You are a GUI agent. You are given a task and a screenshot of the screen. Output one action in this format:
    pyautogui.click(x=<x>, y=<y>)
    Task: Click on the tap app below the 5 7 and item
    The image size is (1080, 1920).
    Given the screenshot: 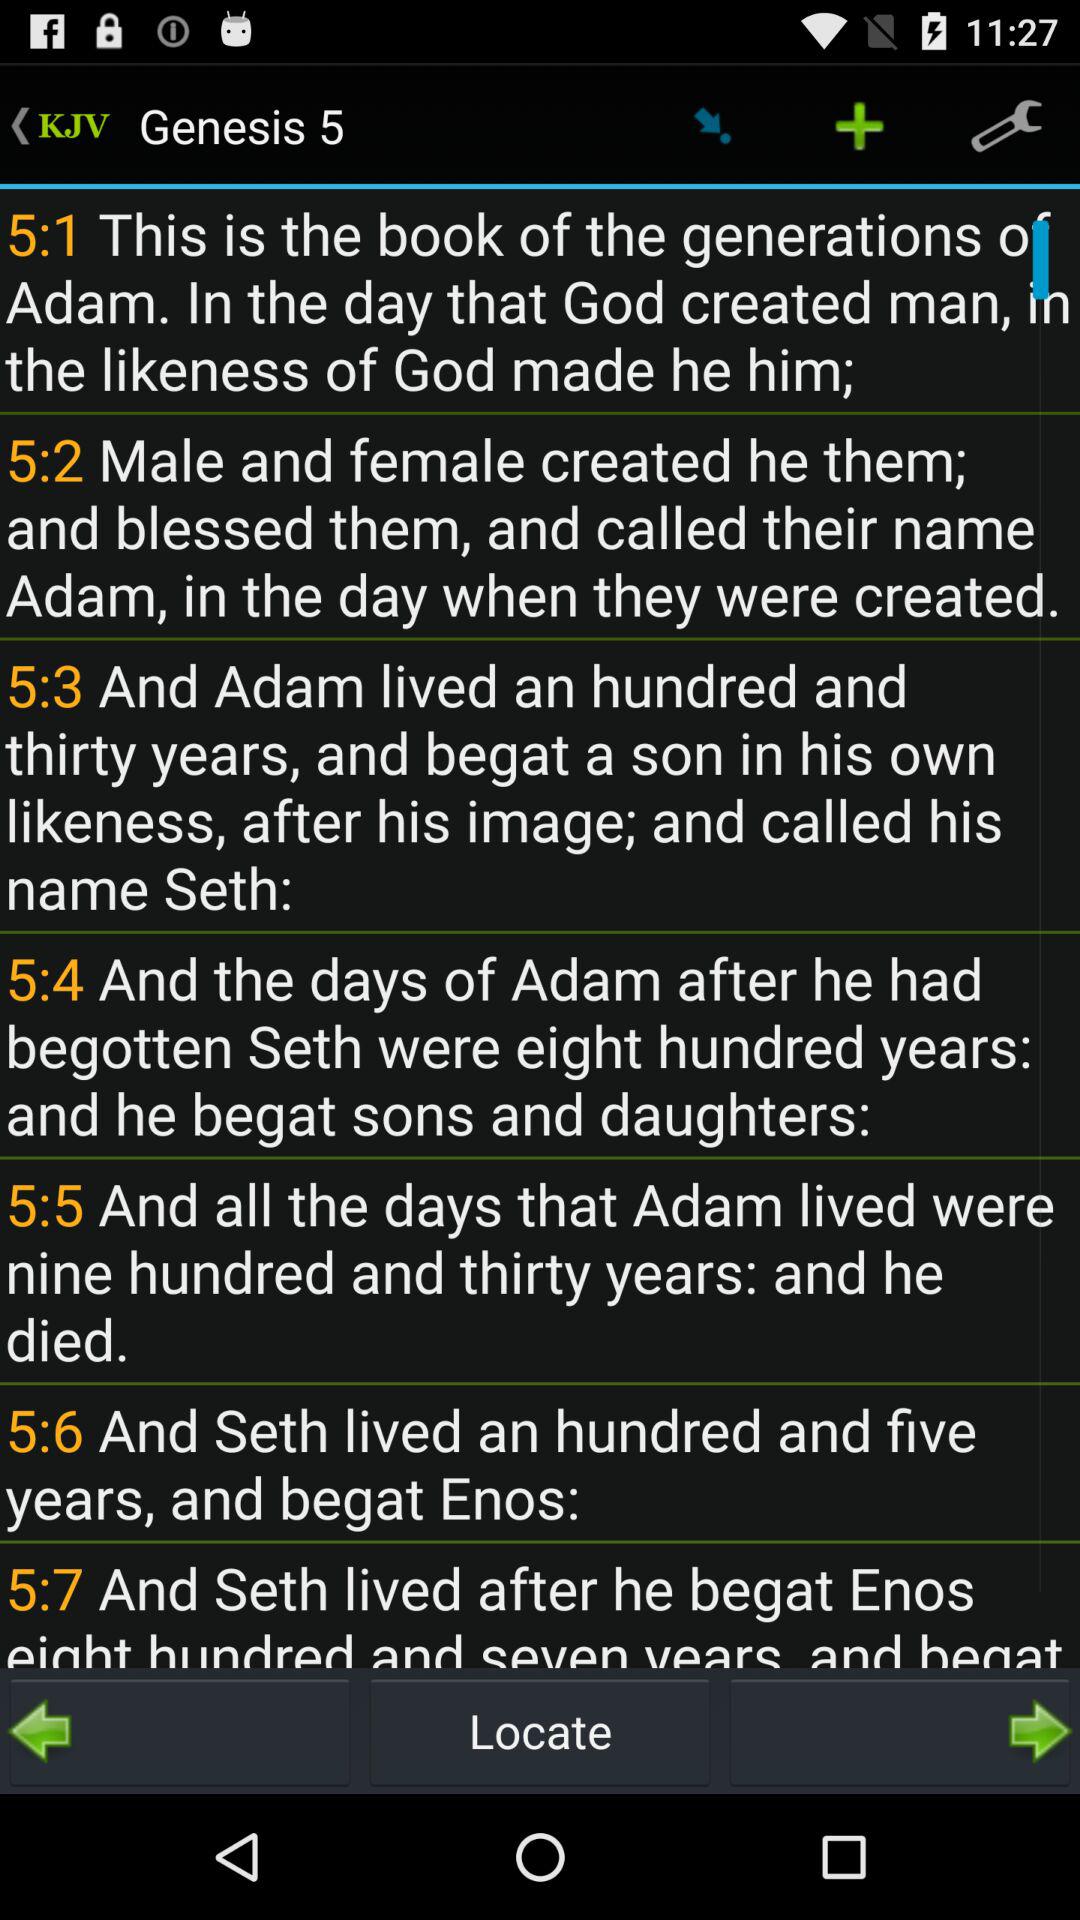 What is the action you would take?
    pyautogui.click(x=900, y=1730)
    